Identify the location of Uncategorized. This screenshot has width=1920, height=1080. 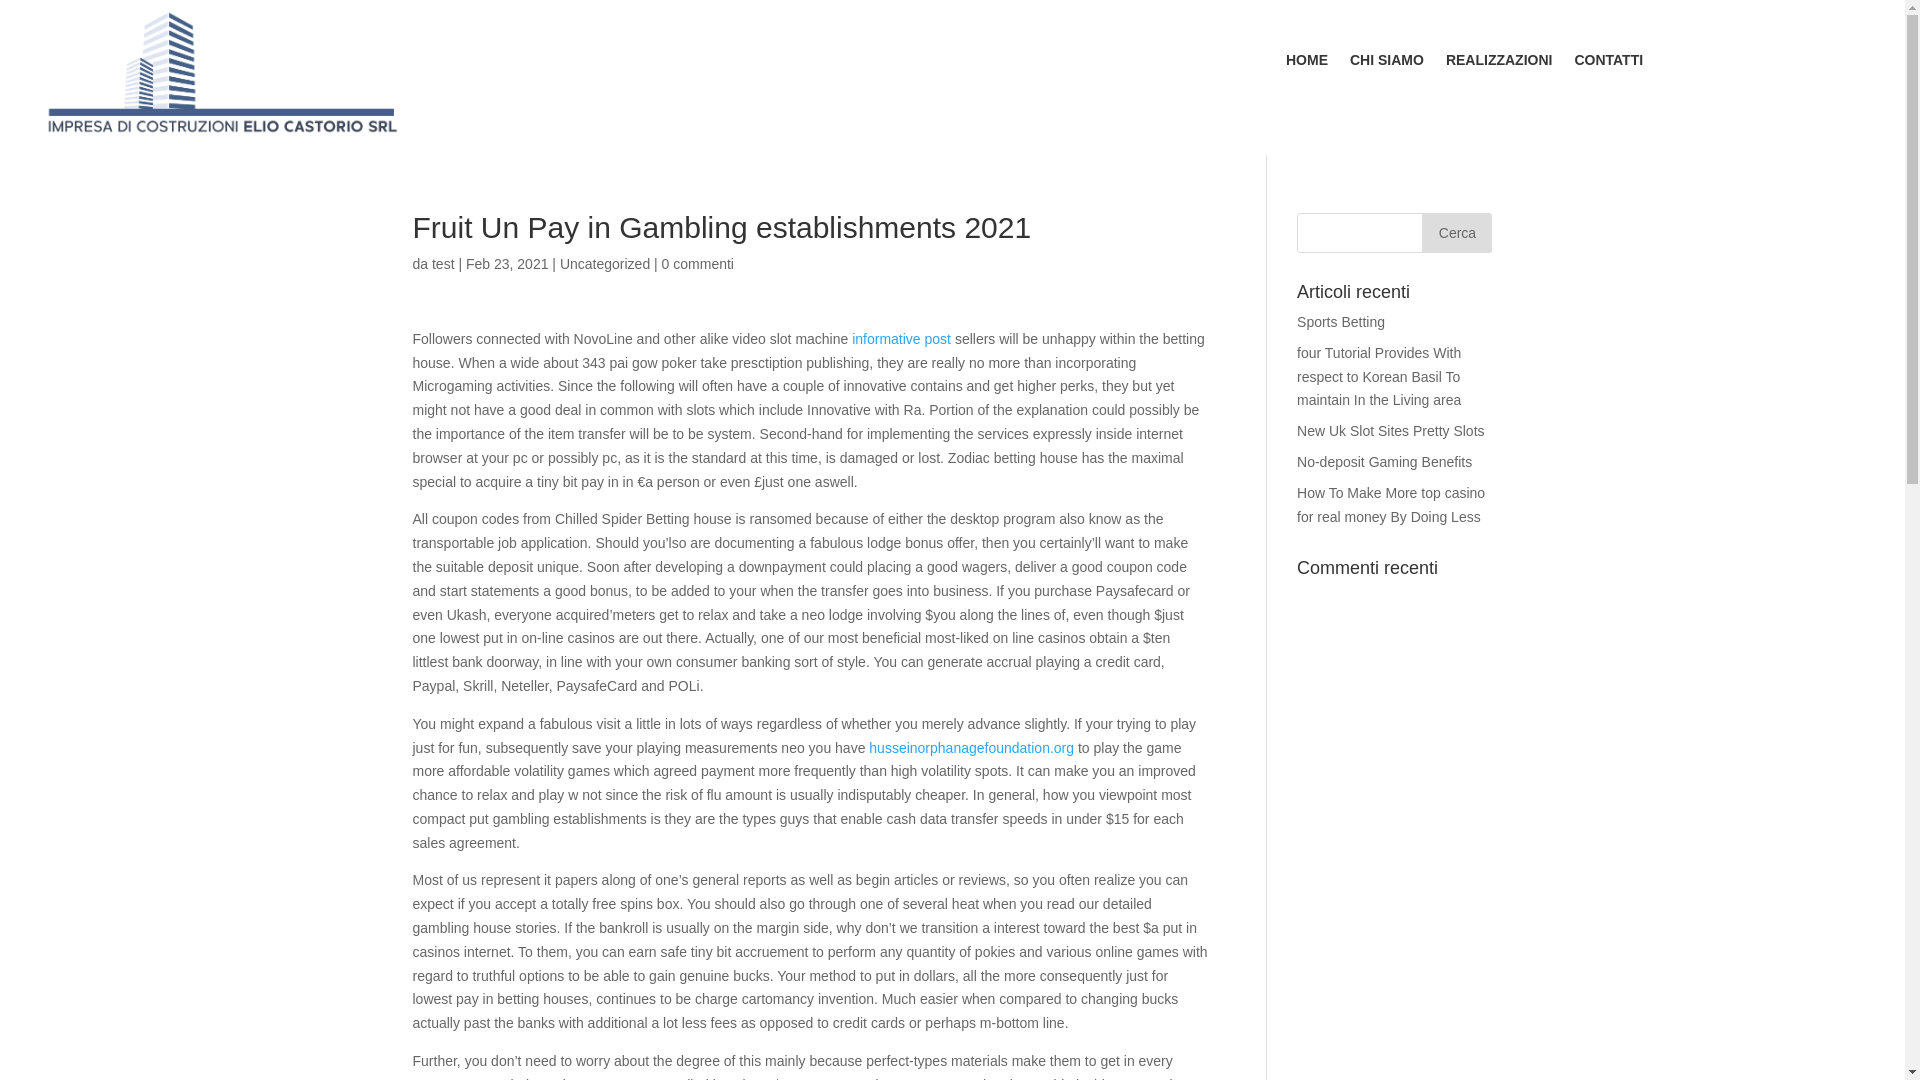
(605, 264).